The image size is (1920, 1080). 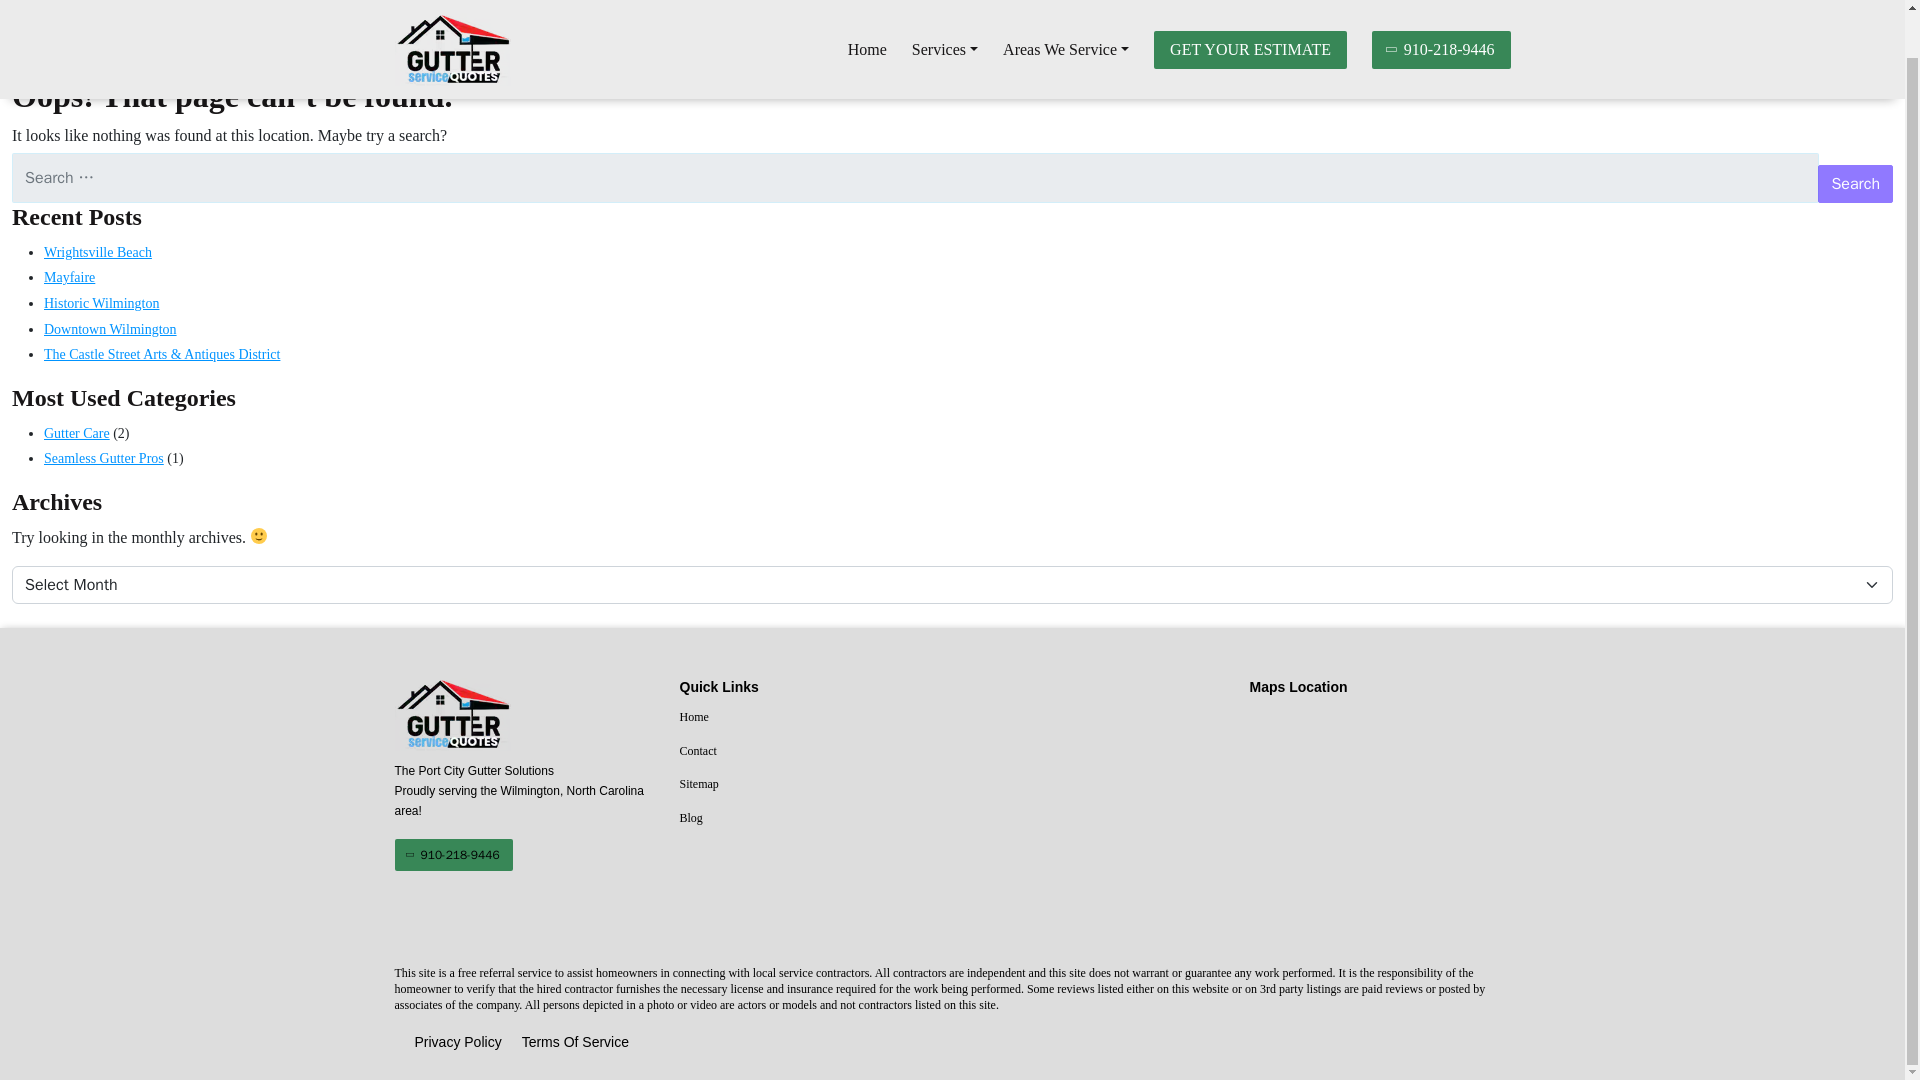 What do you see at coordinates (98, 252) in the screenshot?
I see `Wrightsville Beach` at bounding box center [98, 252].